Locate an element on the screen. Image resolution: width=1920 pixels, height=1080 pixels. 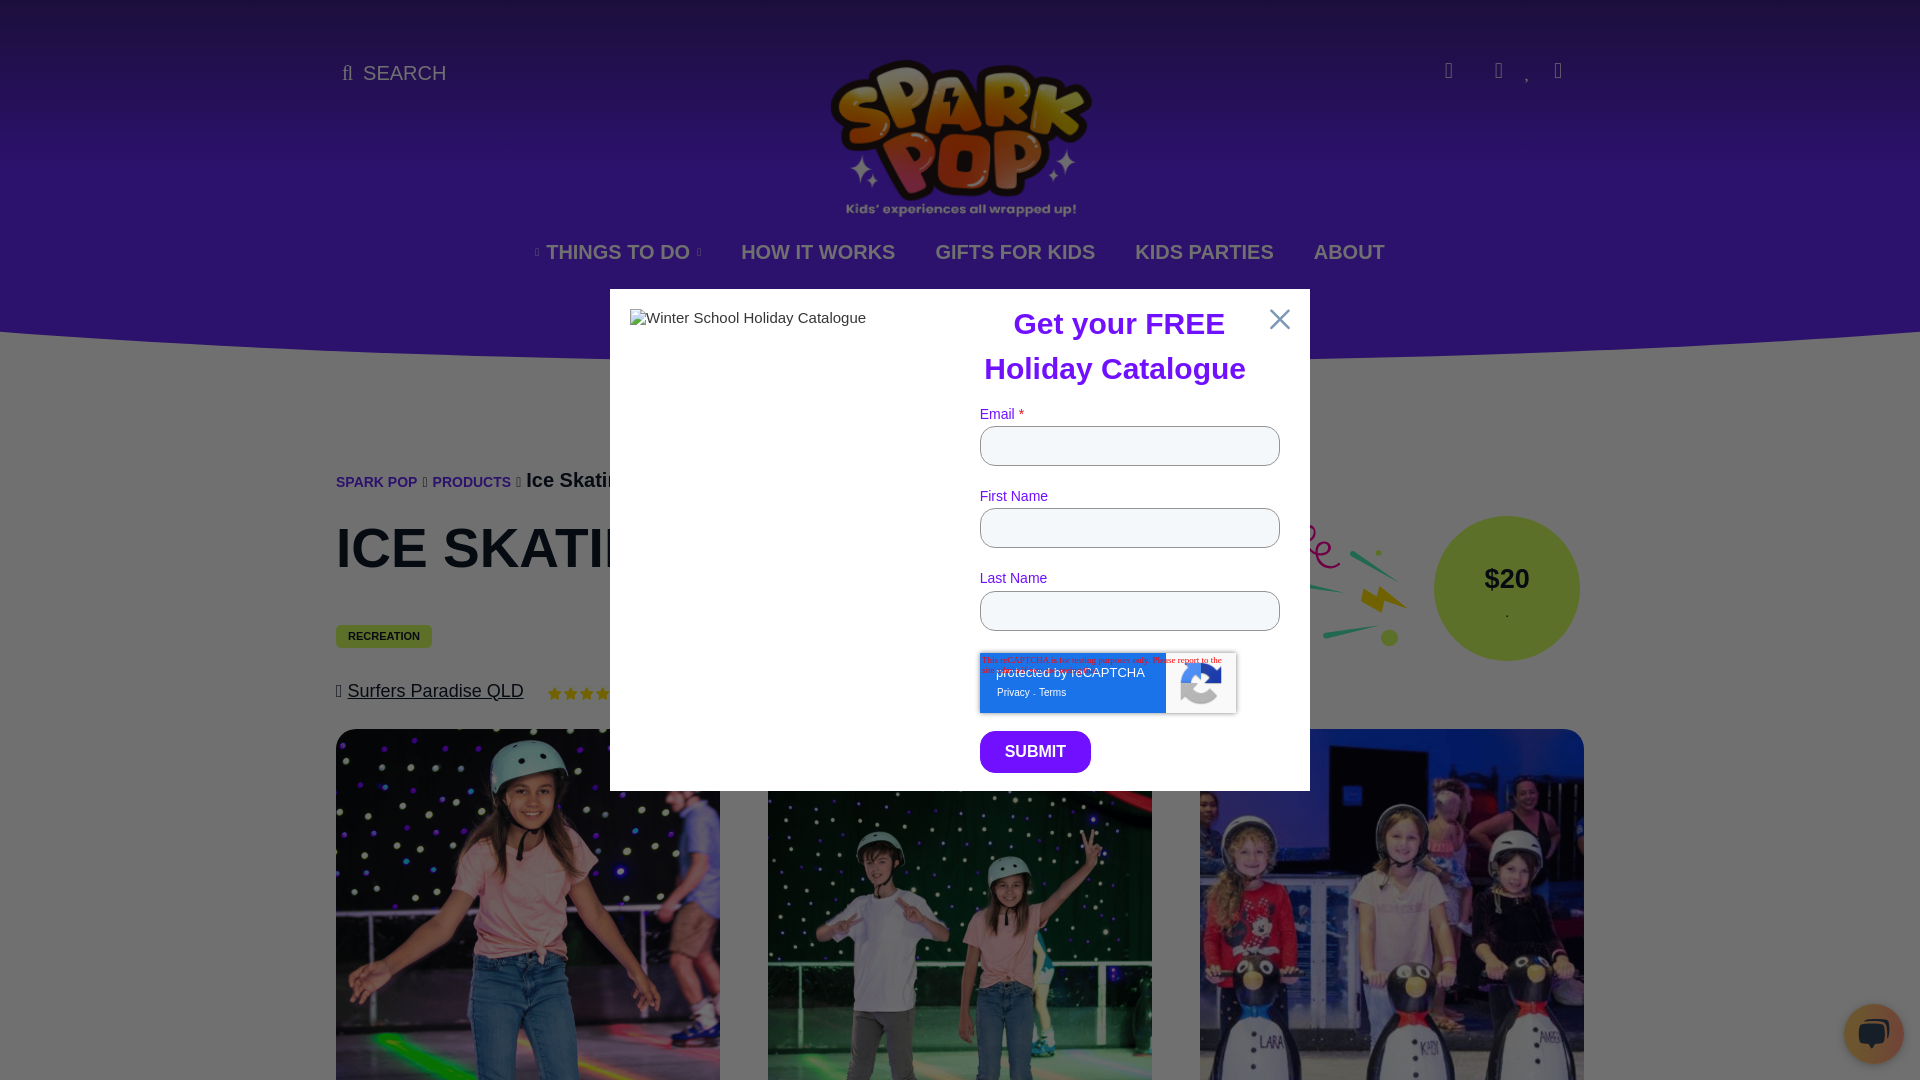
Go to SPARK POP. is located at coordinates (376, 482).